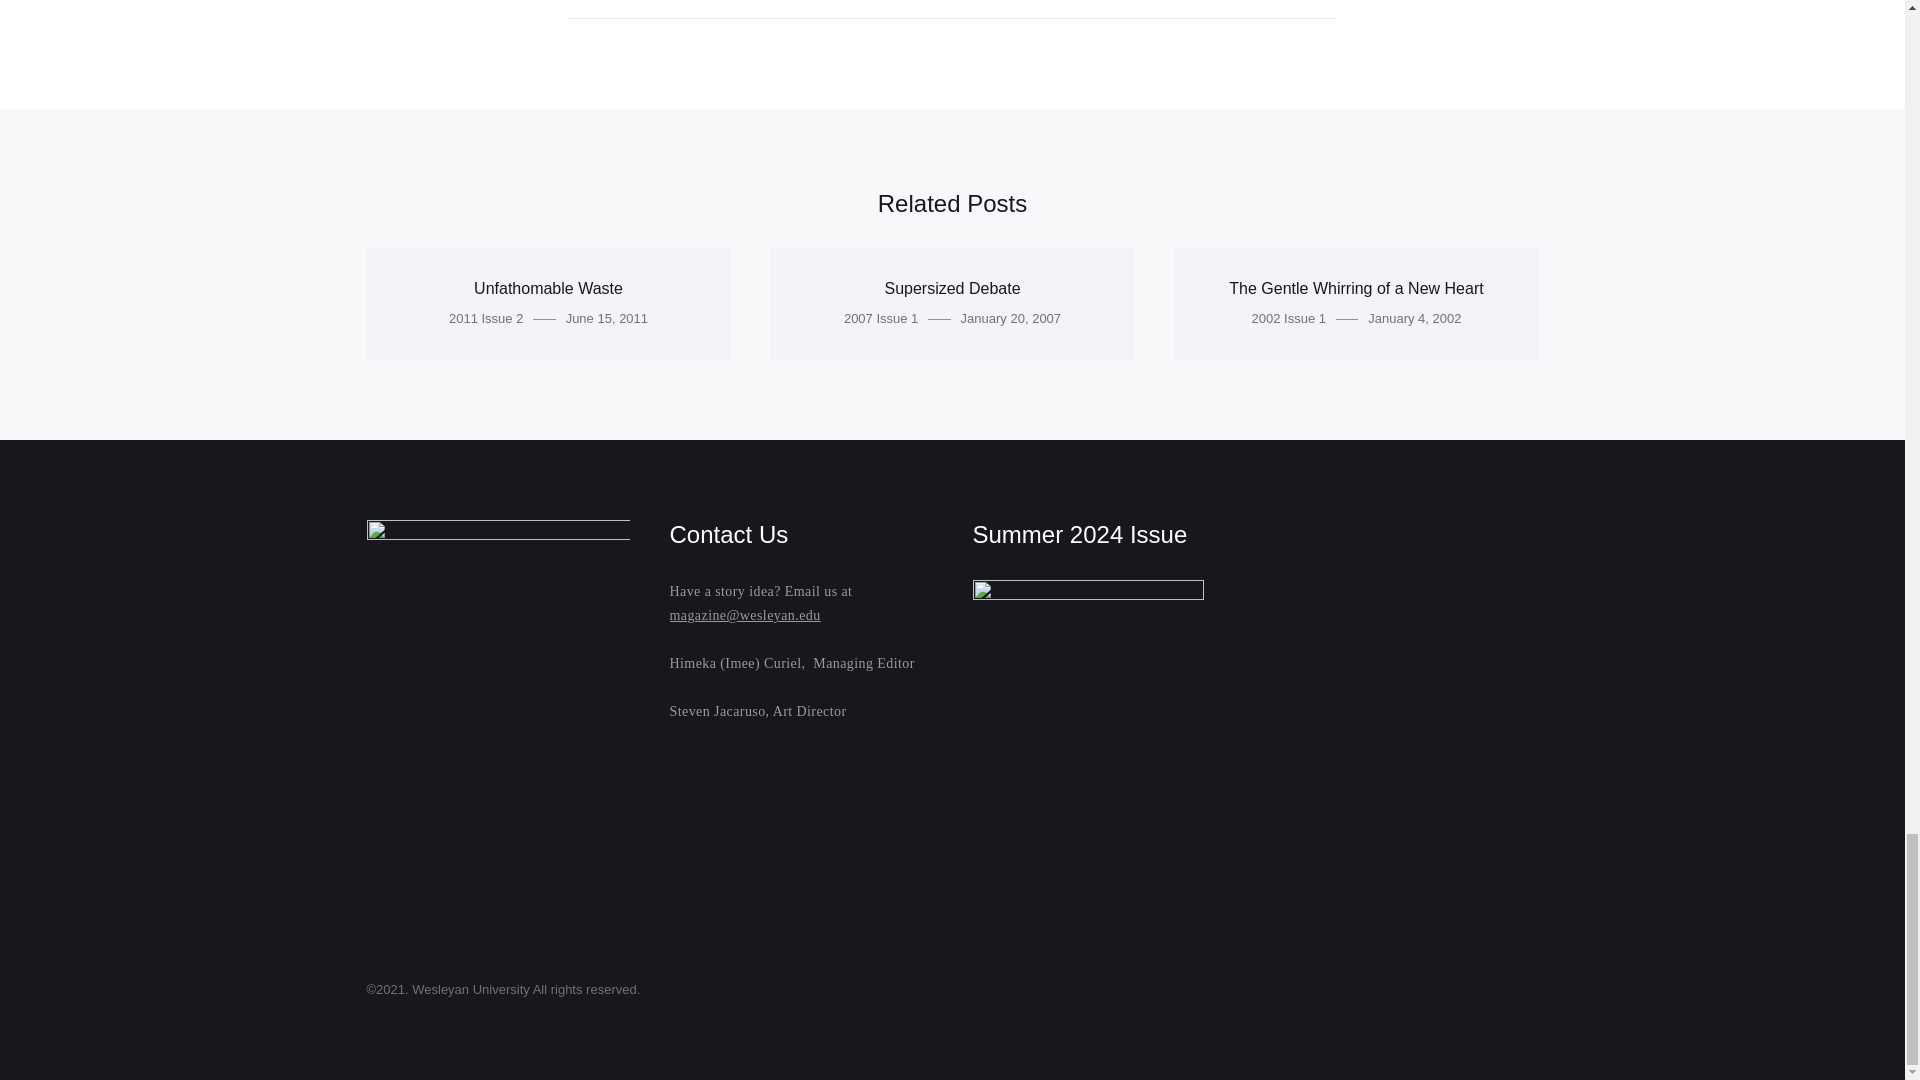 Image resolution: width=1920 pixels, height=1080 pixels. I want to click on The Gentle Whirring of a New Heart, so click(1355, 288).